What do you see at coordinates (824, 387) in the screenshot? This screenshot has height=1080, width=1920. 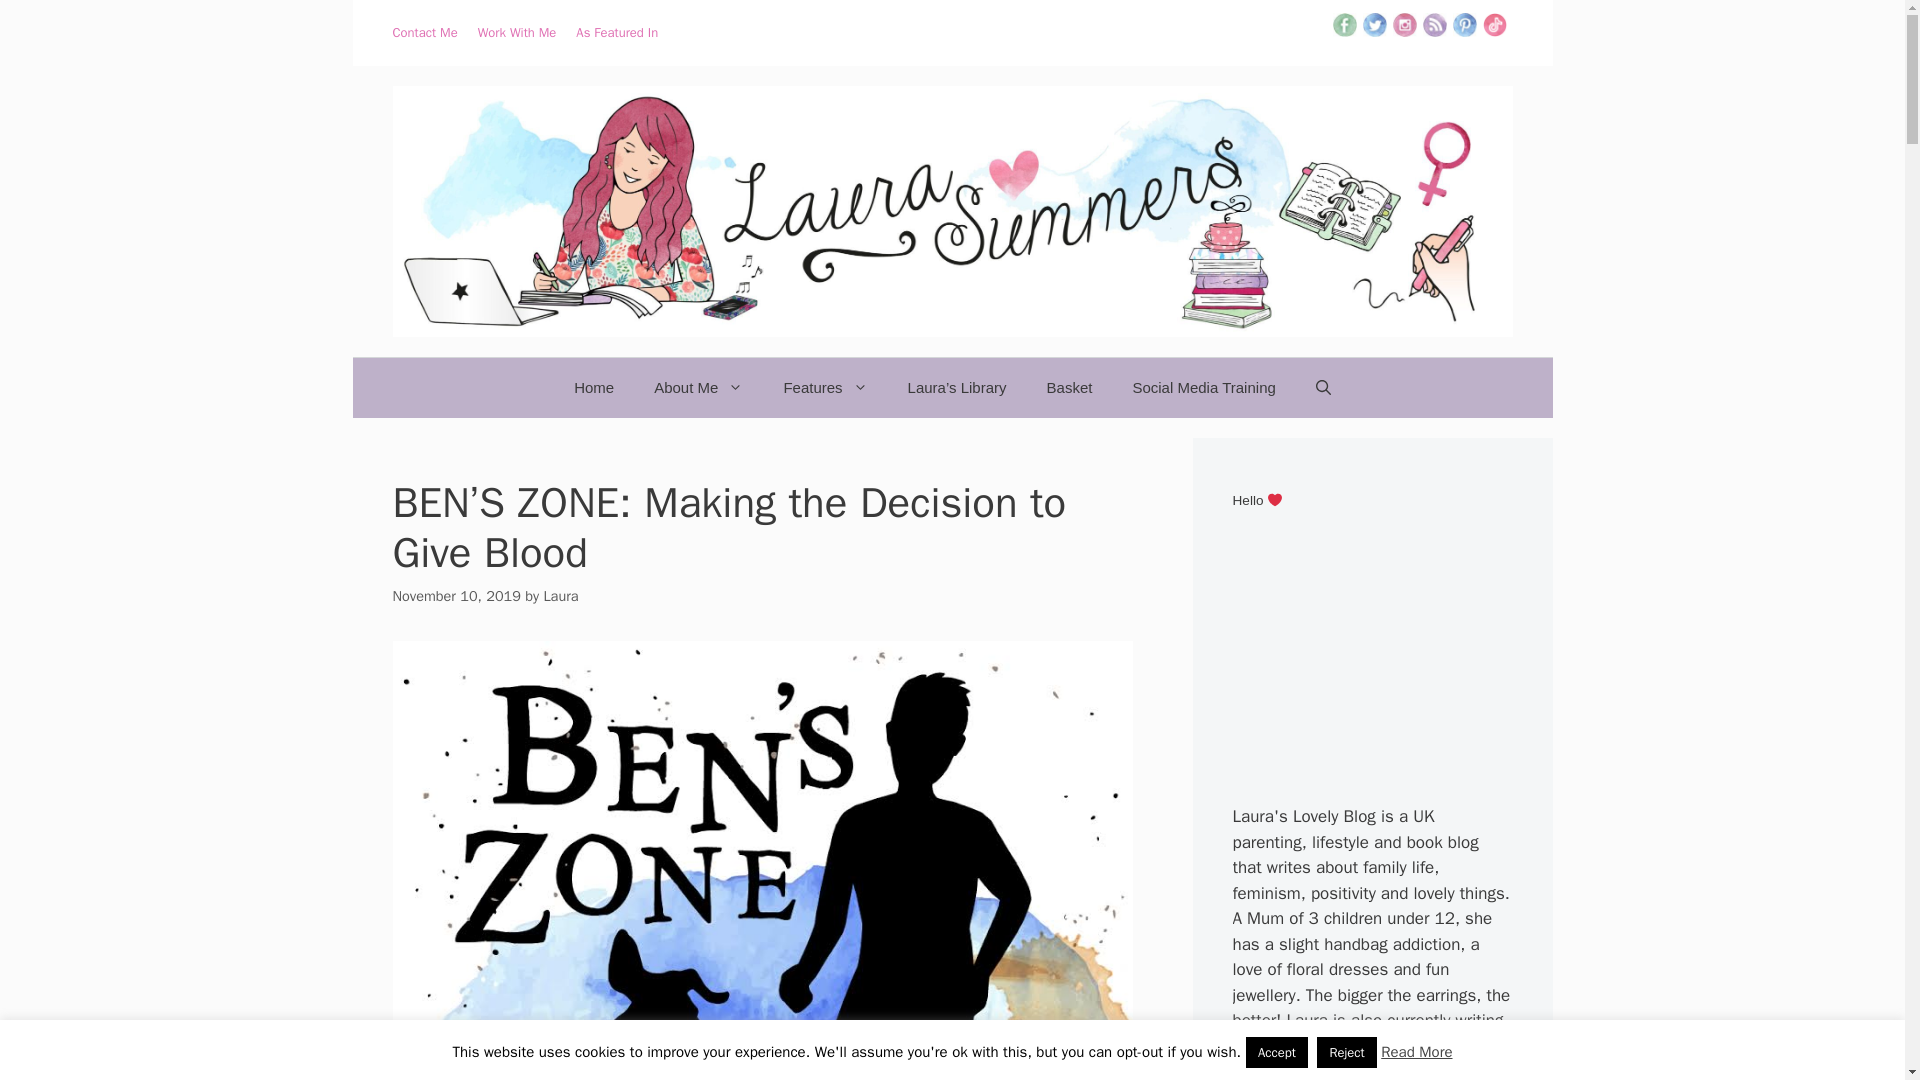 I see `Features` at bounding box center [824, 387].